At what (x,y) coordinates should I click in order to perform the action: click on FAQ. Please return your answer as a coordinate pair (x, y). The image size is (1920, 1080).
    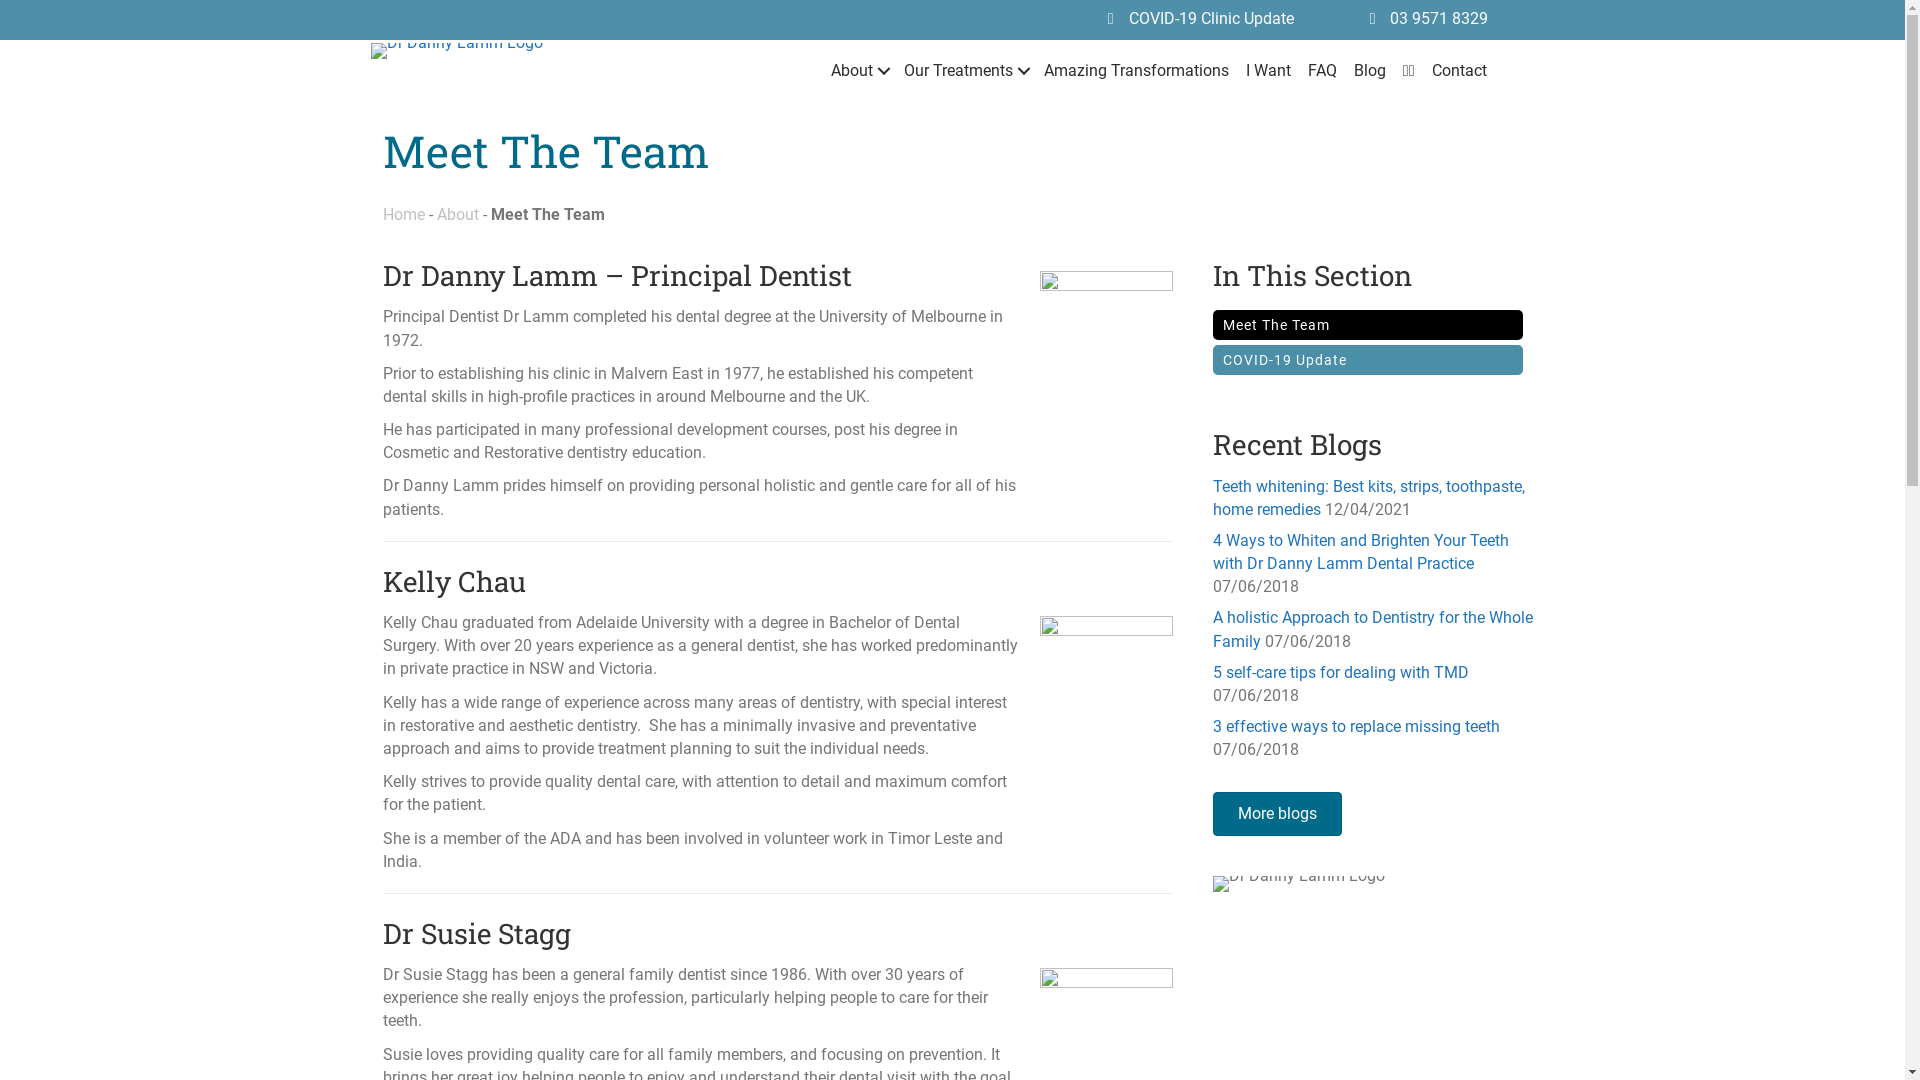
    Looking at the image, I should click on (1322, 70).